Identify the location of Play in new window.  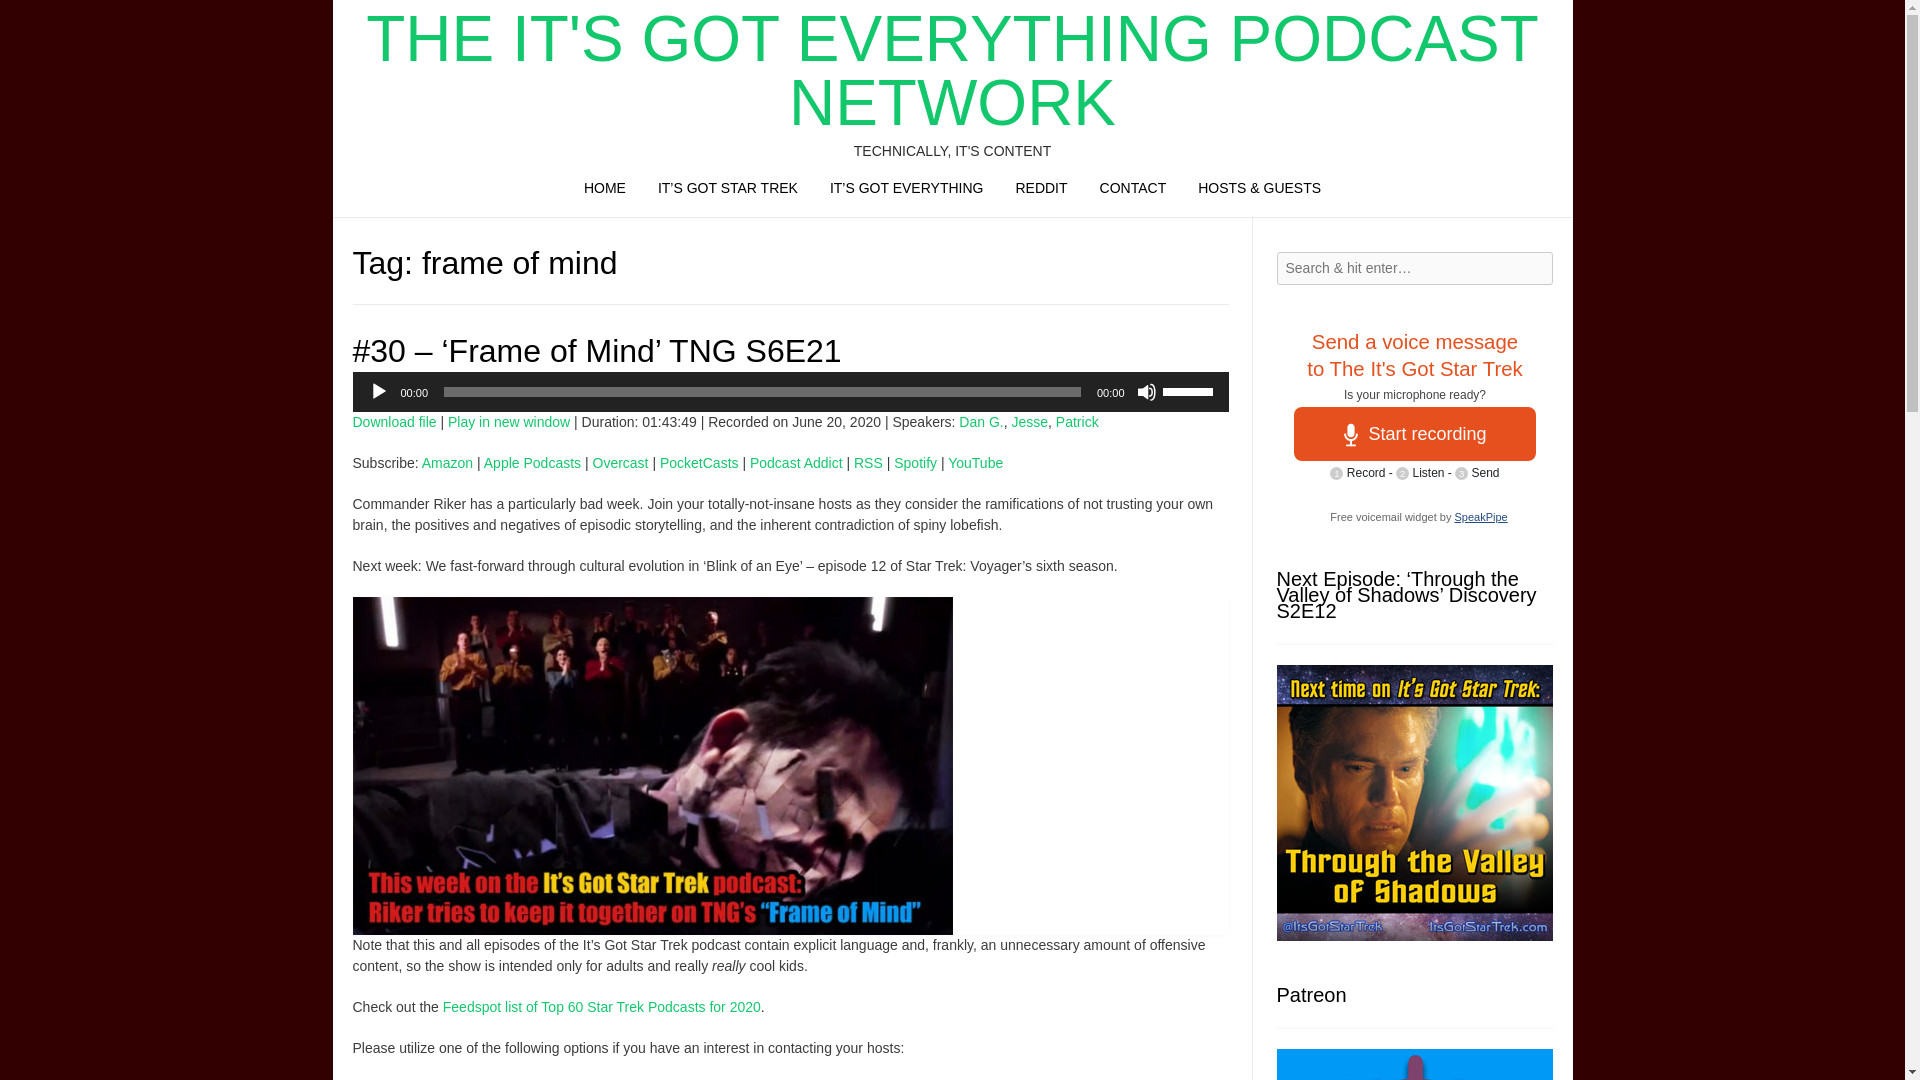
(508, 421).